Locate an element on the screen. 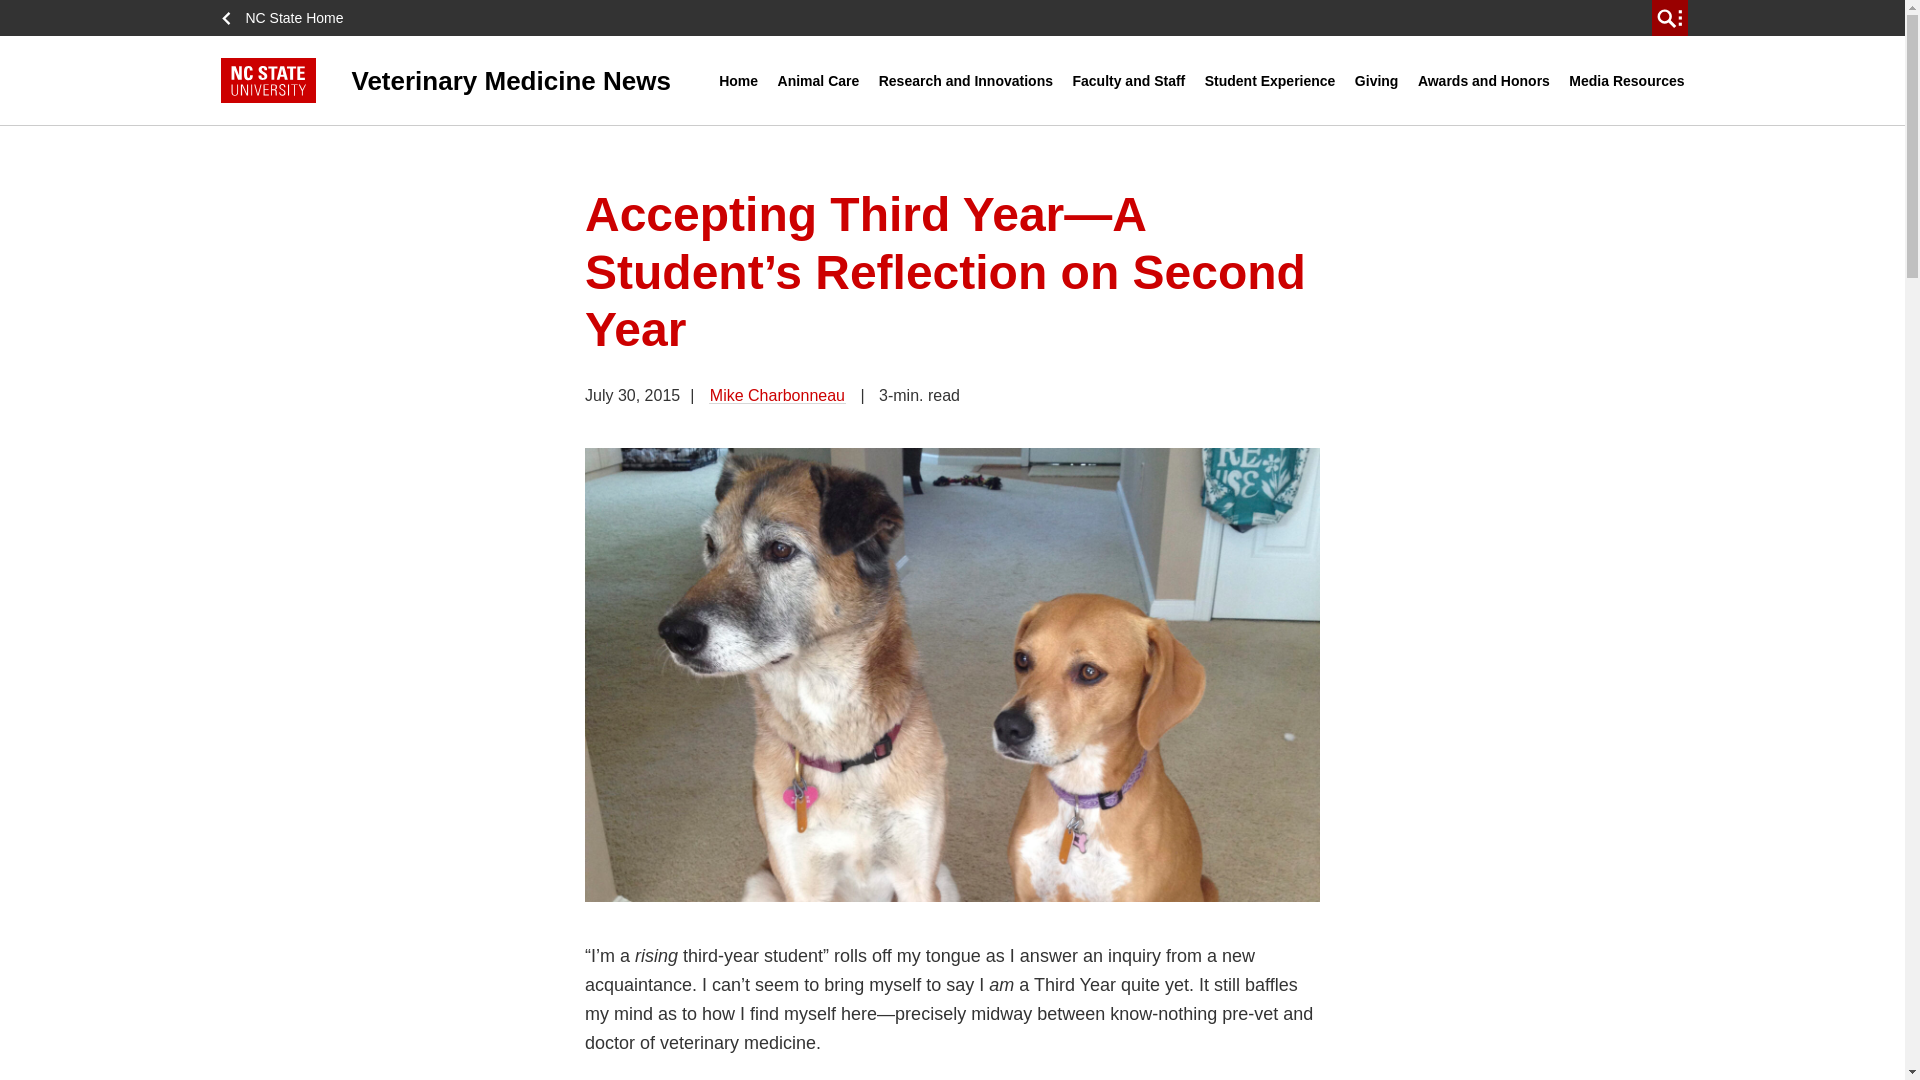  Media Resources is located at coordinates (1626, 80).